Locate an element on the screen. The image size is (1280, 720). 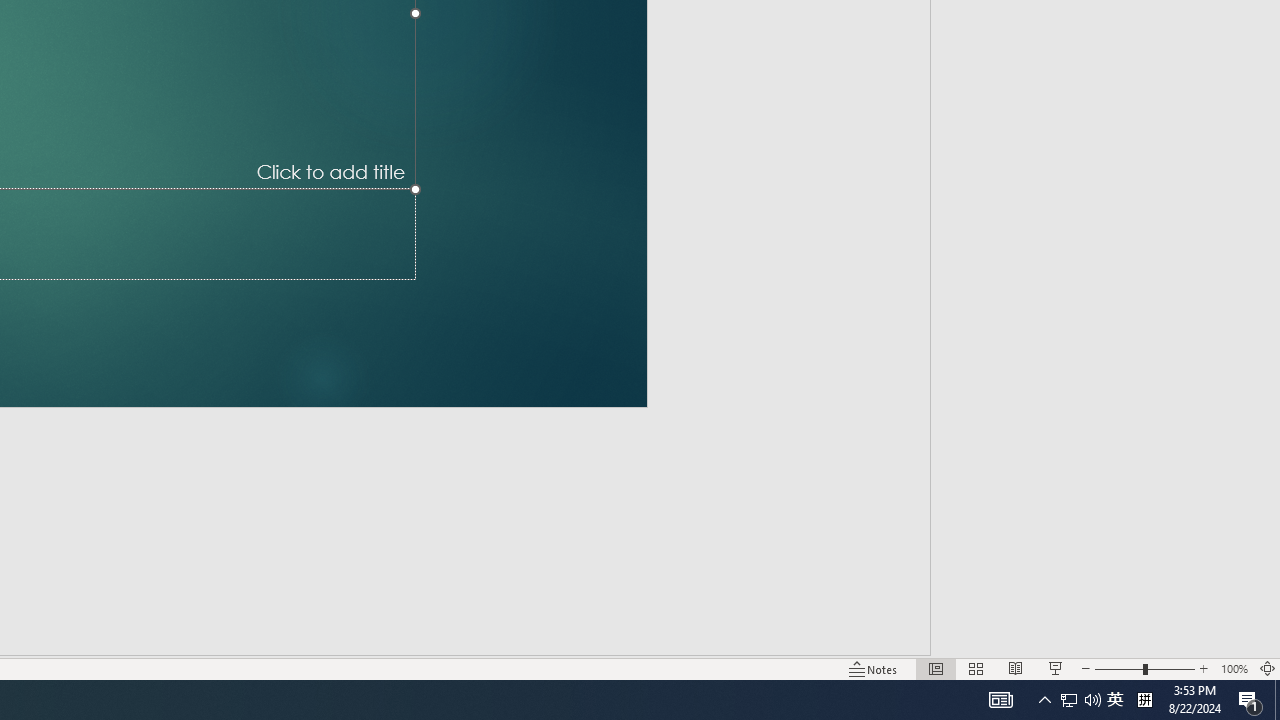
Slide Sorter is located at coordinates (976, 668).